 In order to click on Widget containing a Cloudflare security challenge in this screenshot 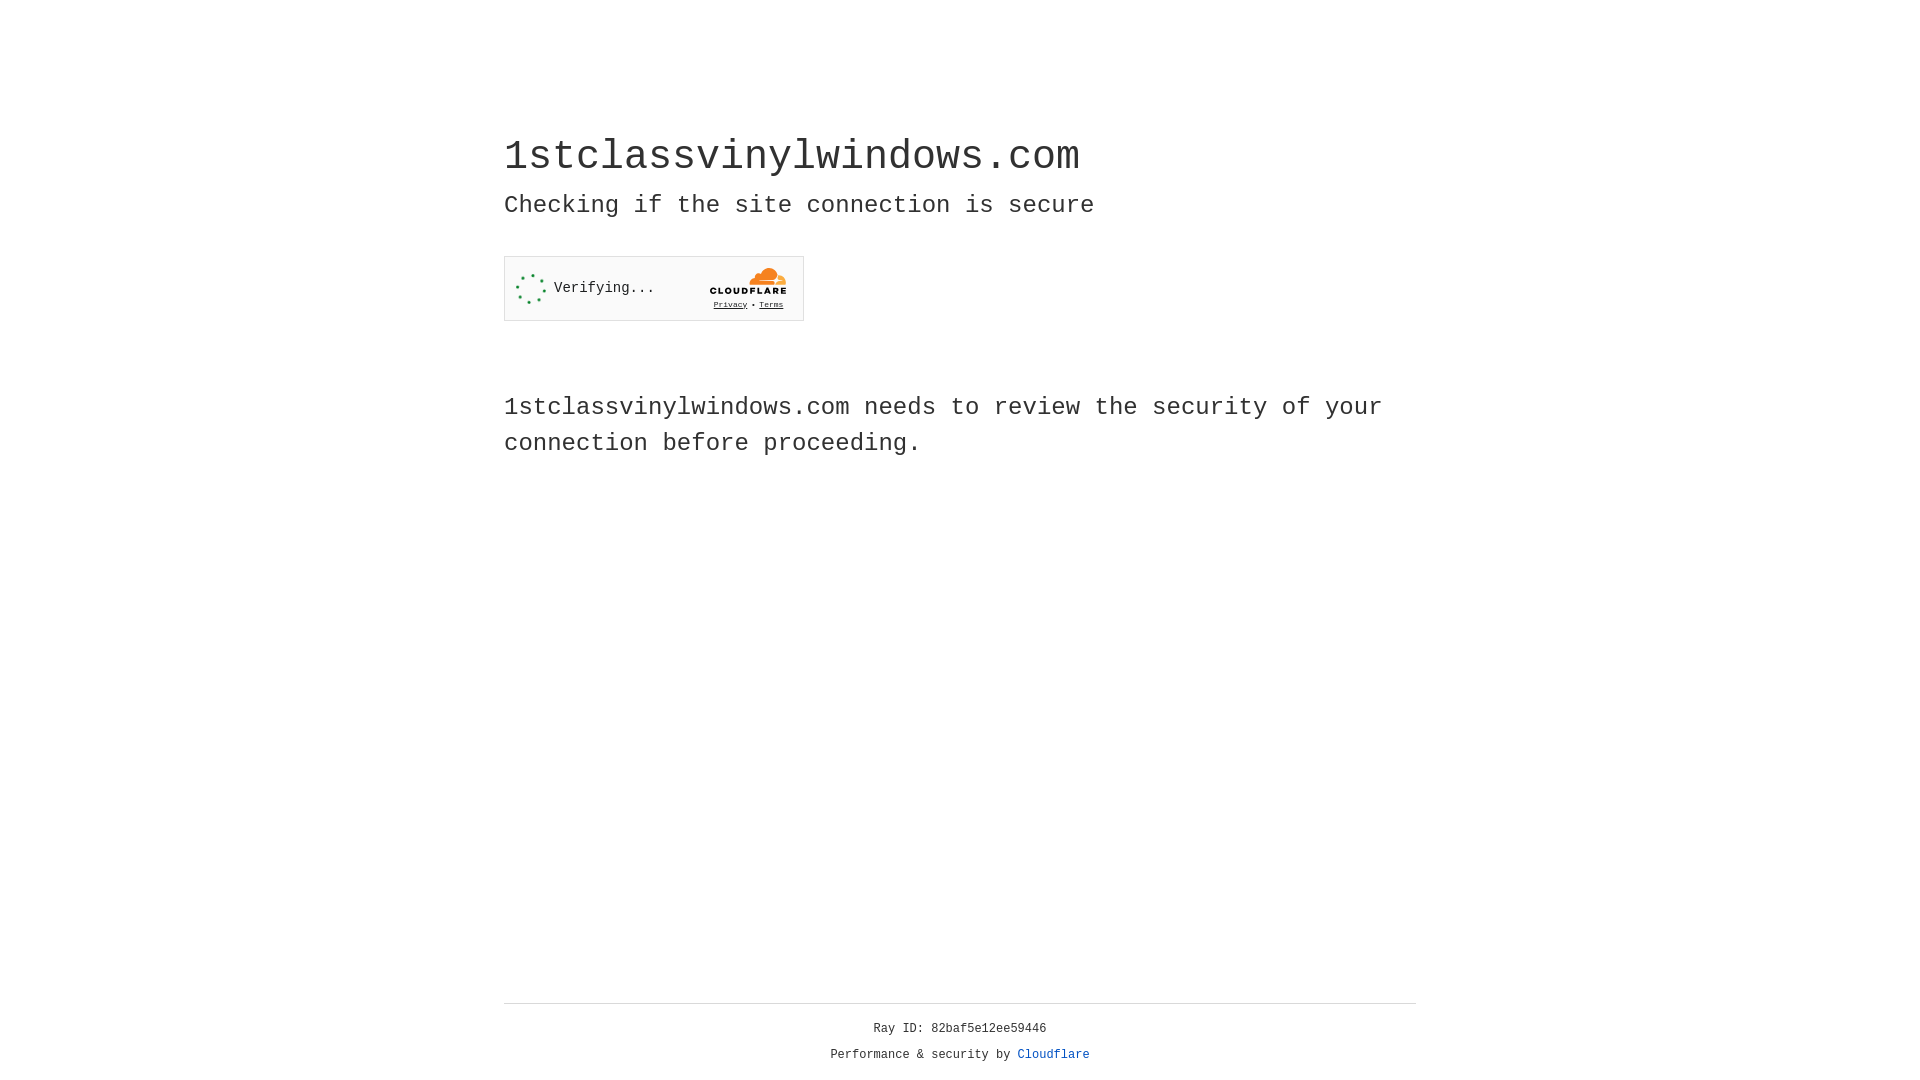, I will do `click(654, 288)`.